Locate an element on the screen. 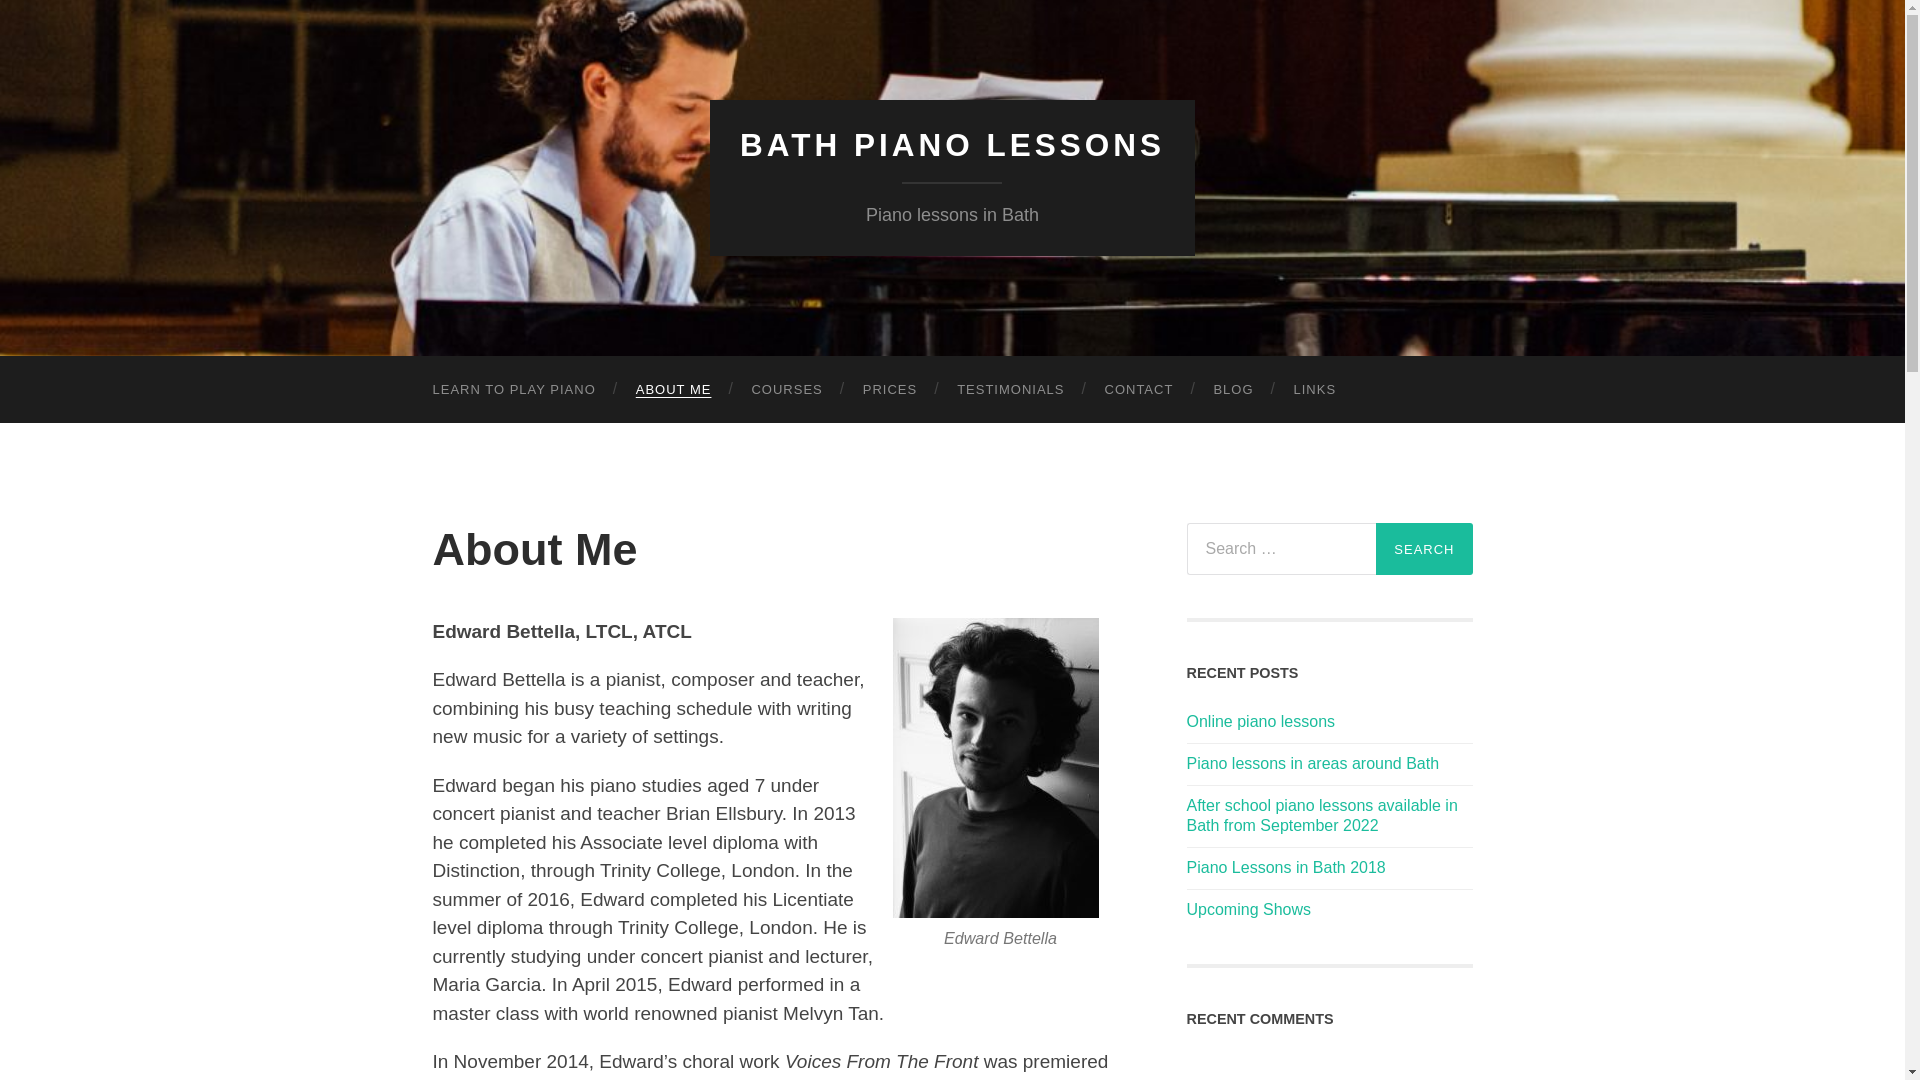  Search is located at coordinates (1424, 548).